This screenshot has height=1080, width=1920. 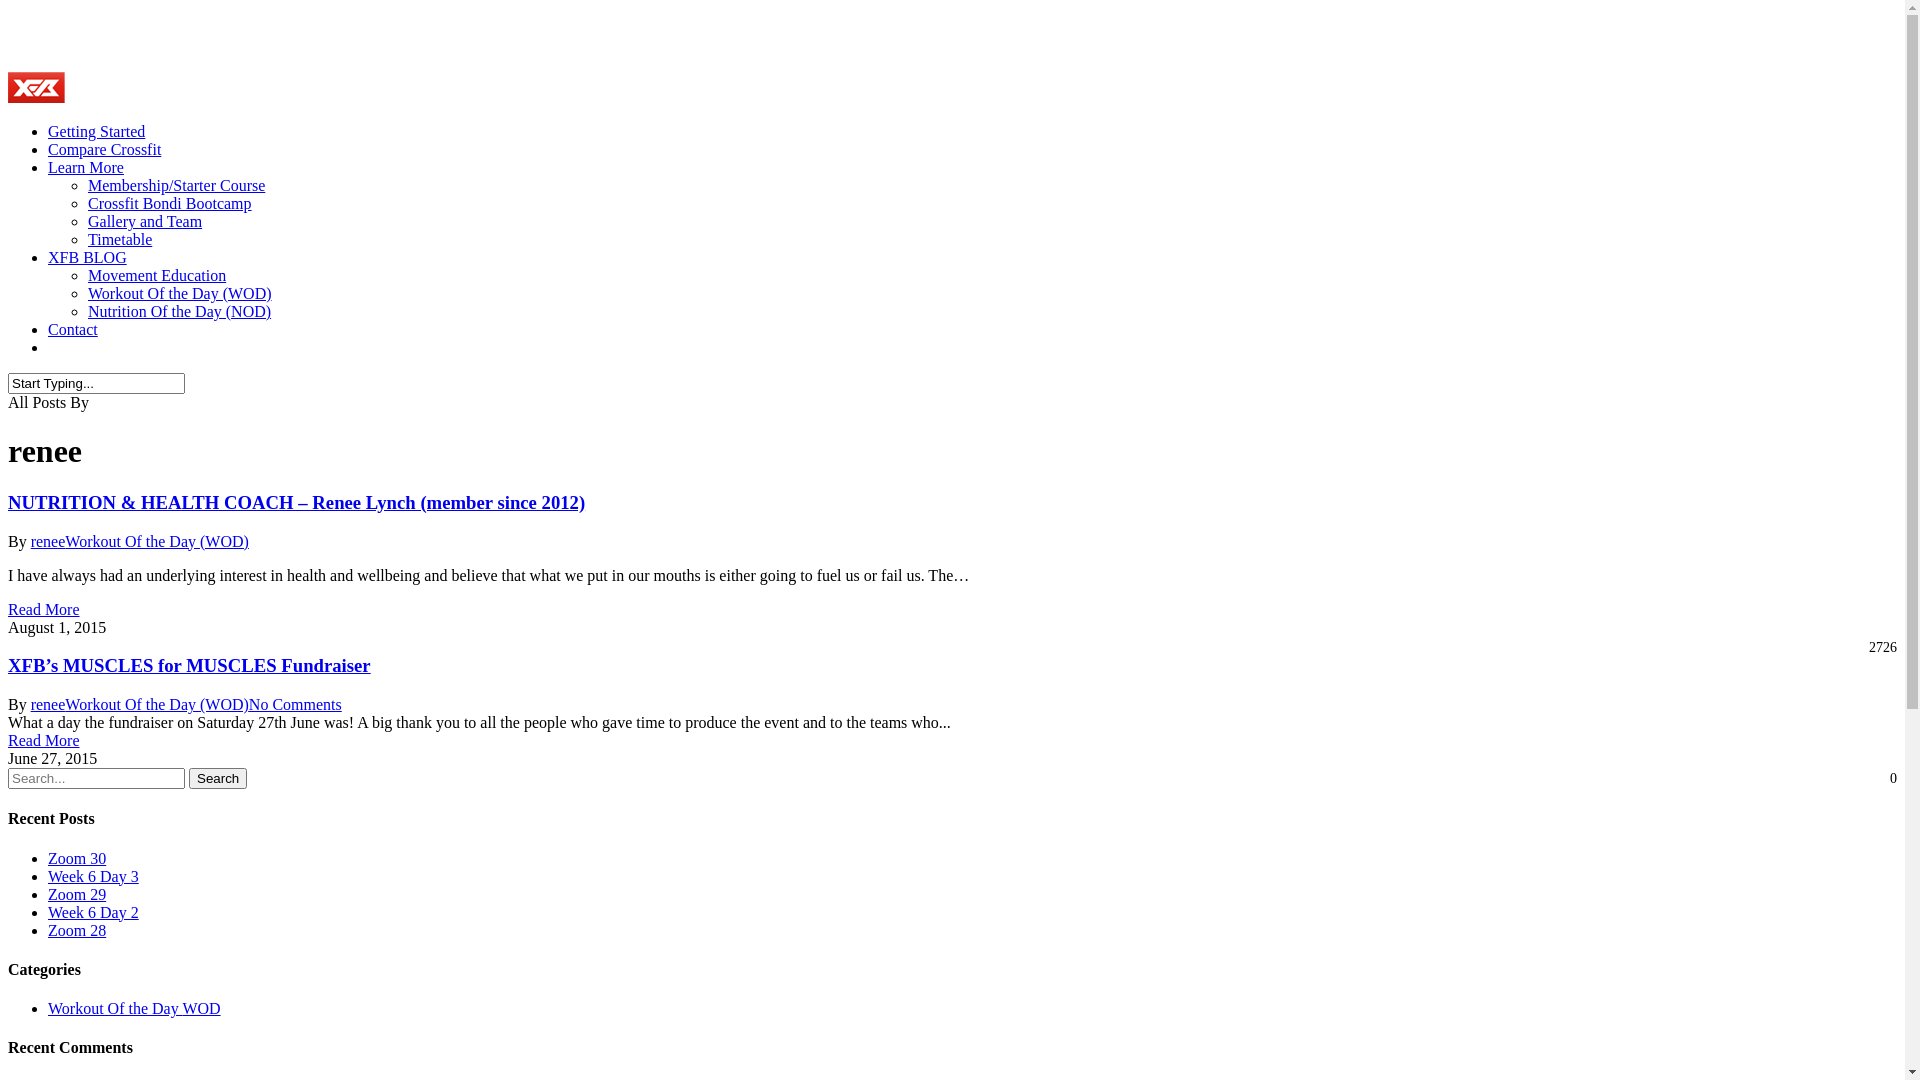 What do you see at coordinates (157, 276) in the screenshot?
I see `Movement Education` at bounding box center [157, 276].